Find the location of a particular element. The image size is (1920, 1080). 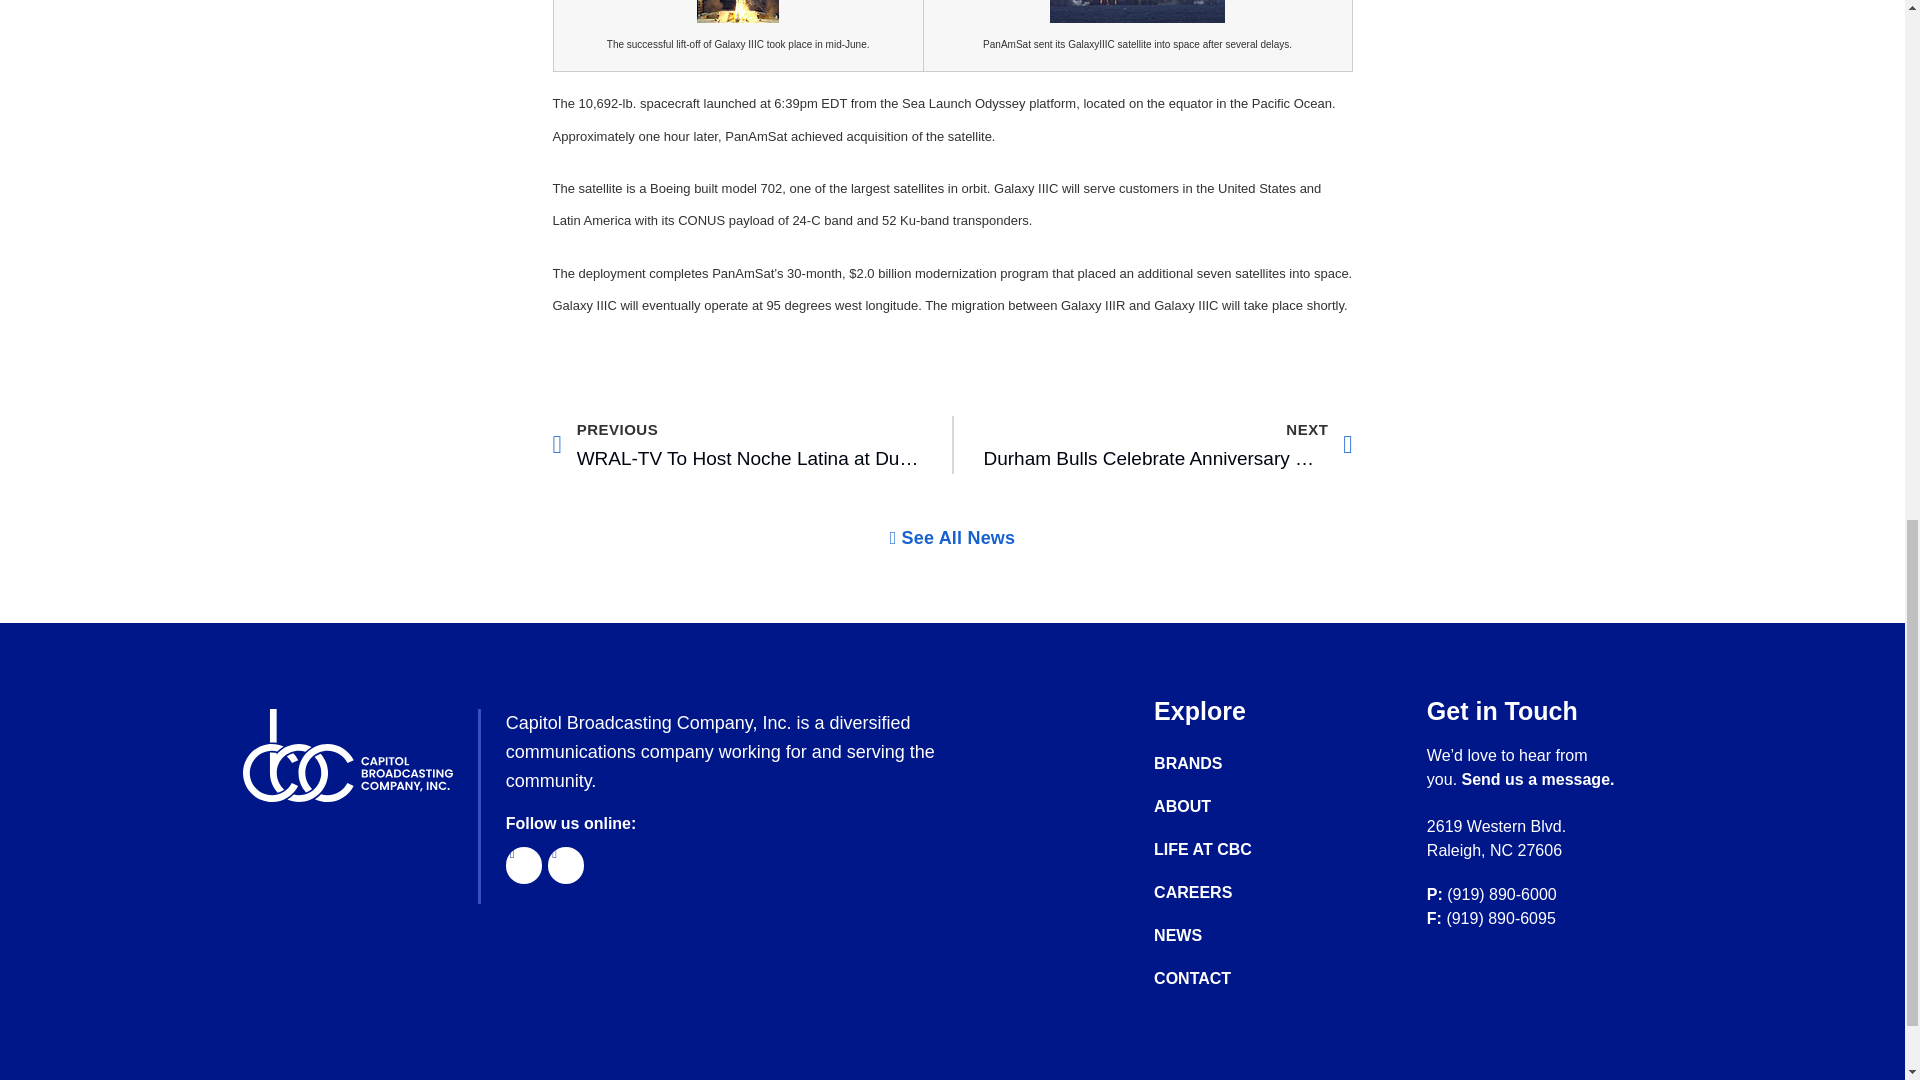

ABOUT is located at coordinates (1222, 850).